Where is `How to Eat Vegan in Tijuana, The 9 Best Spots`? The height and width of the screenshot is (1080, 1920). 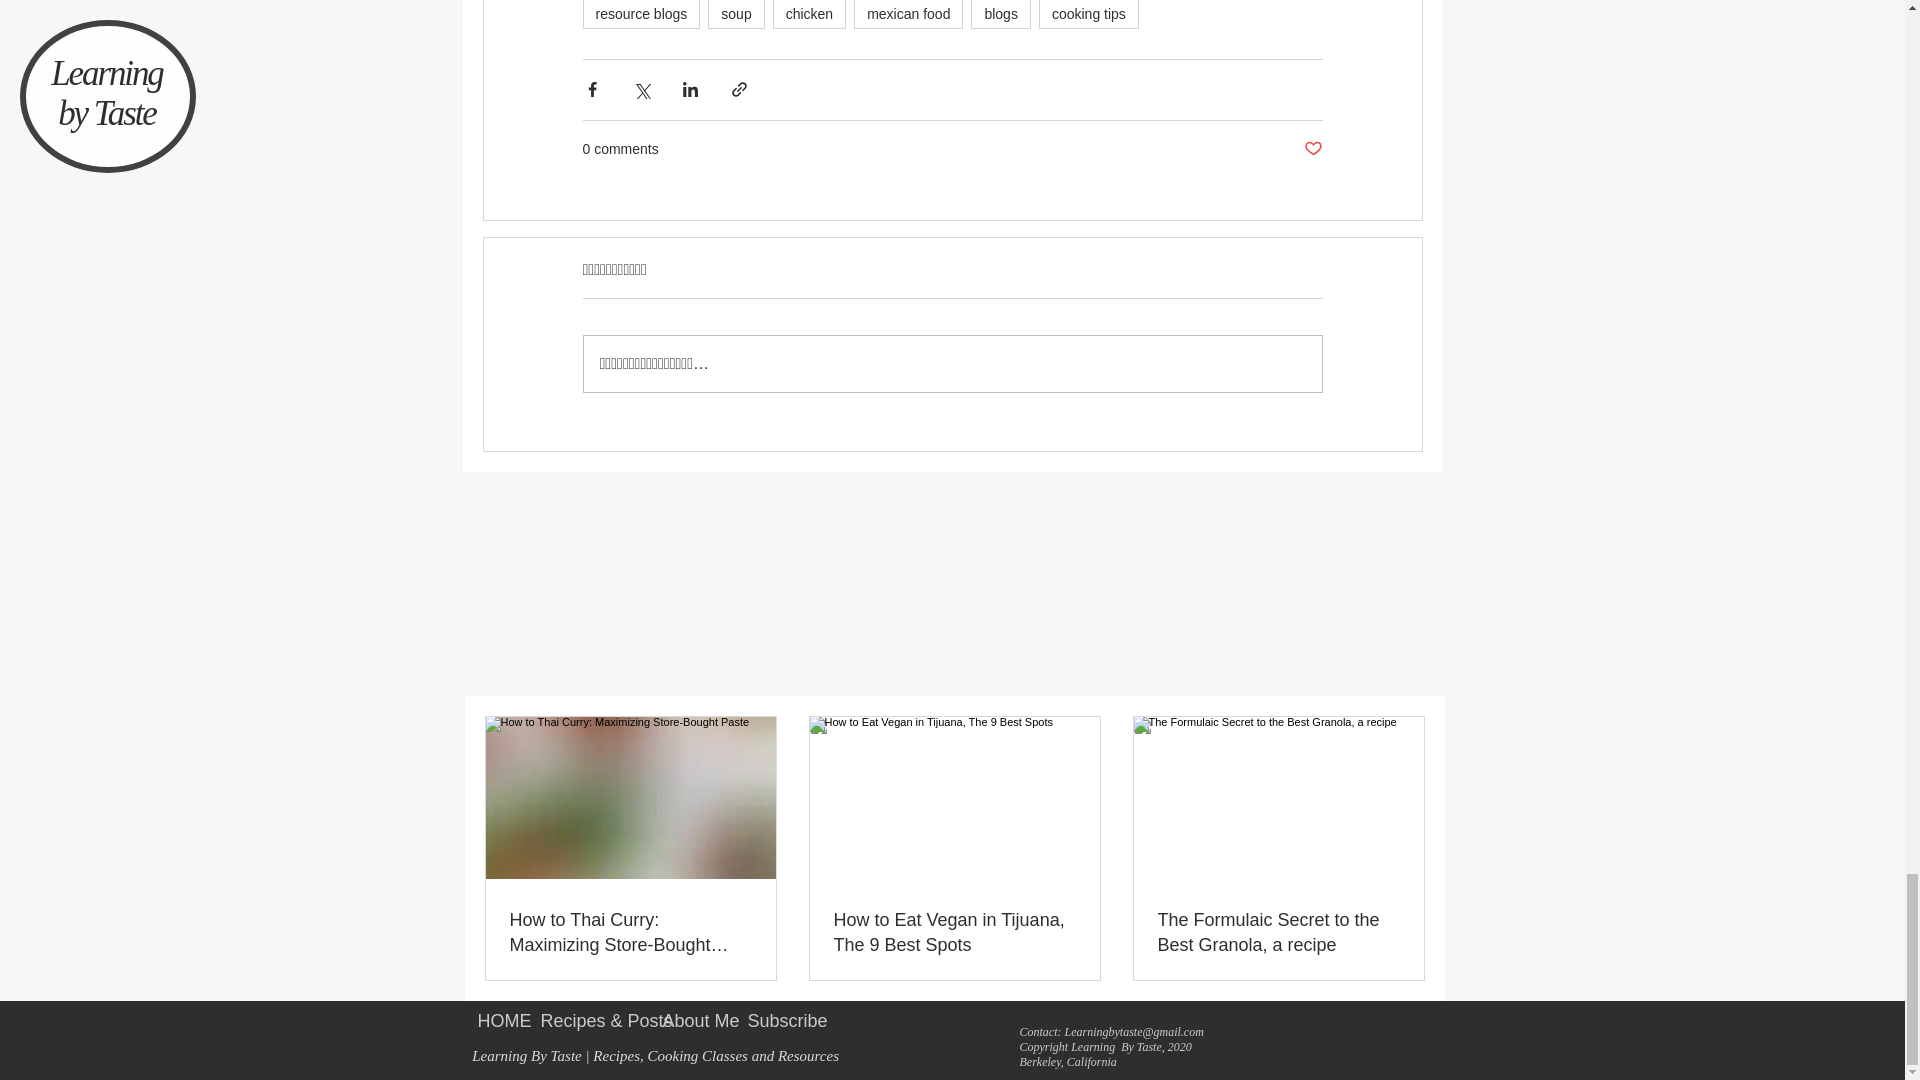 How to Eat Vegan in Tijuana, The 9 Best Spots is located at coordinates (954, 932).